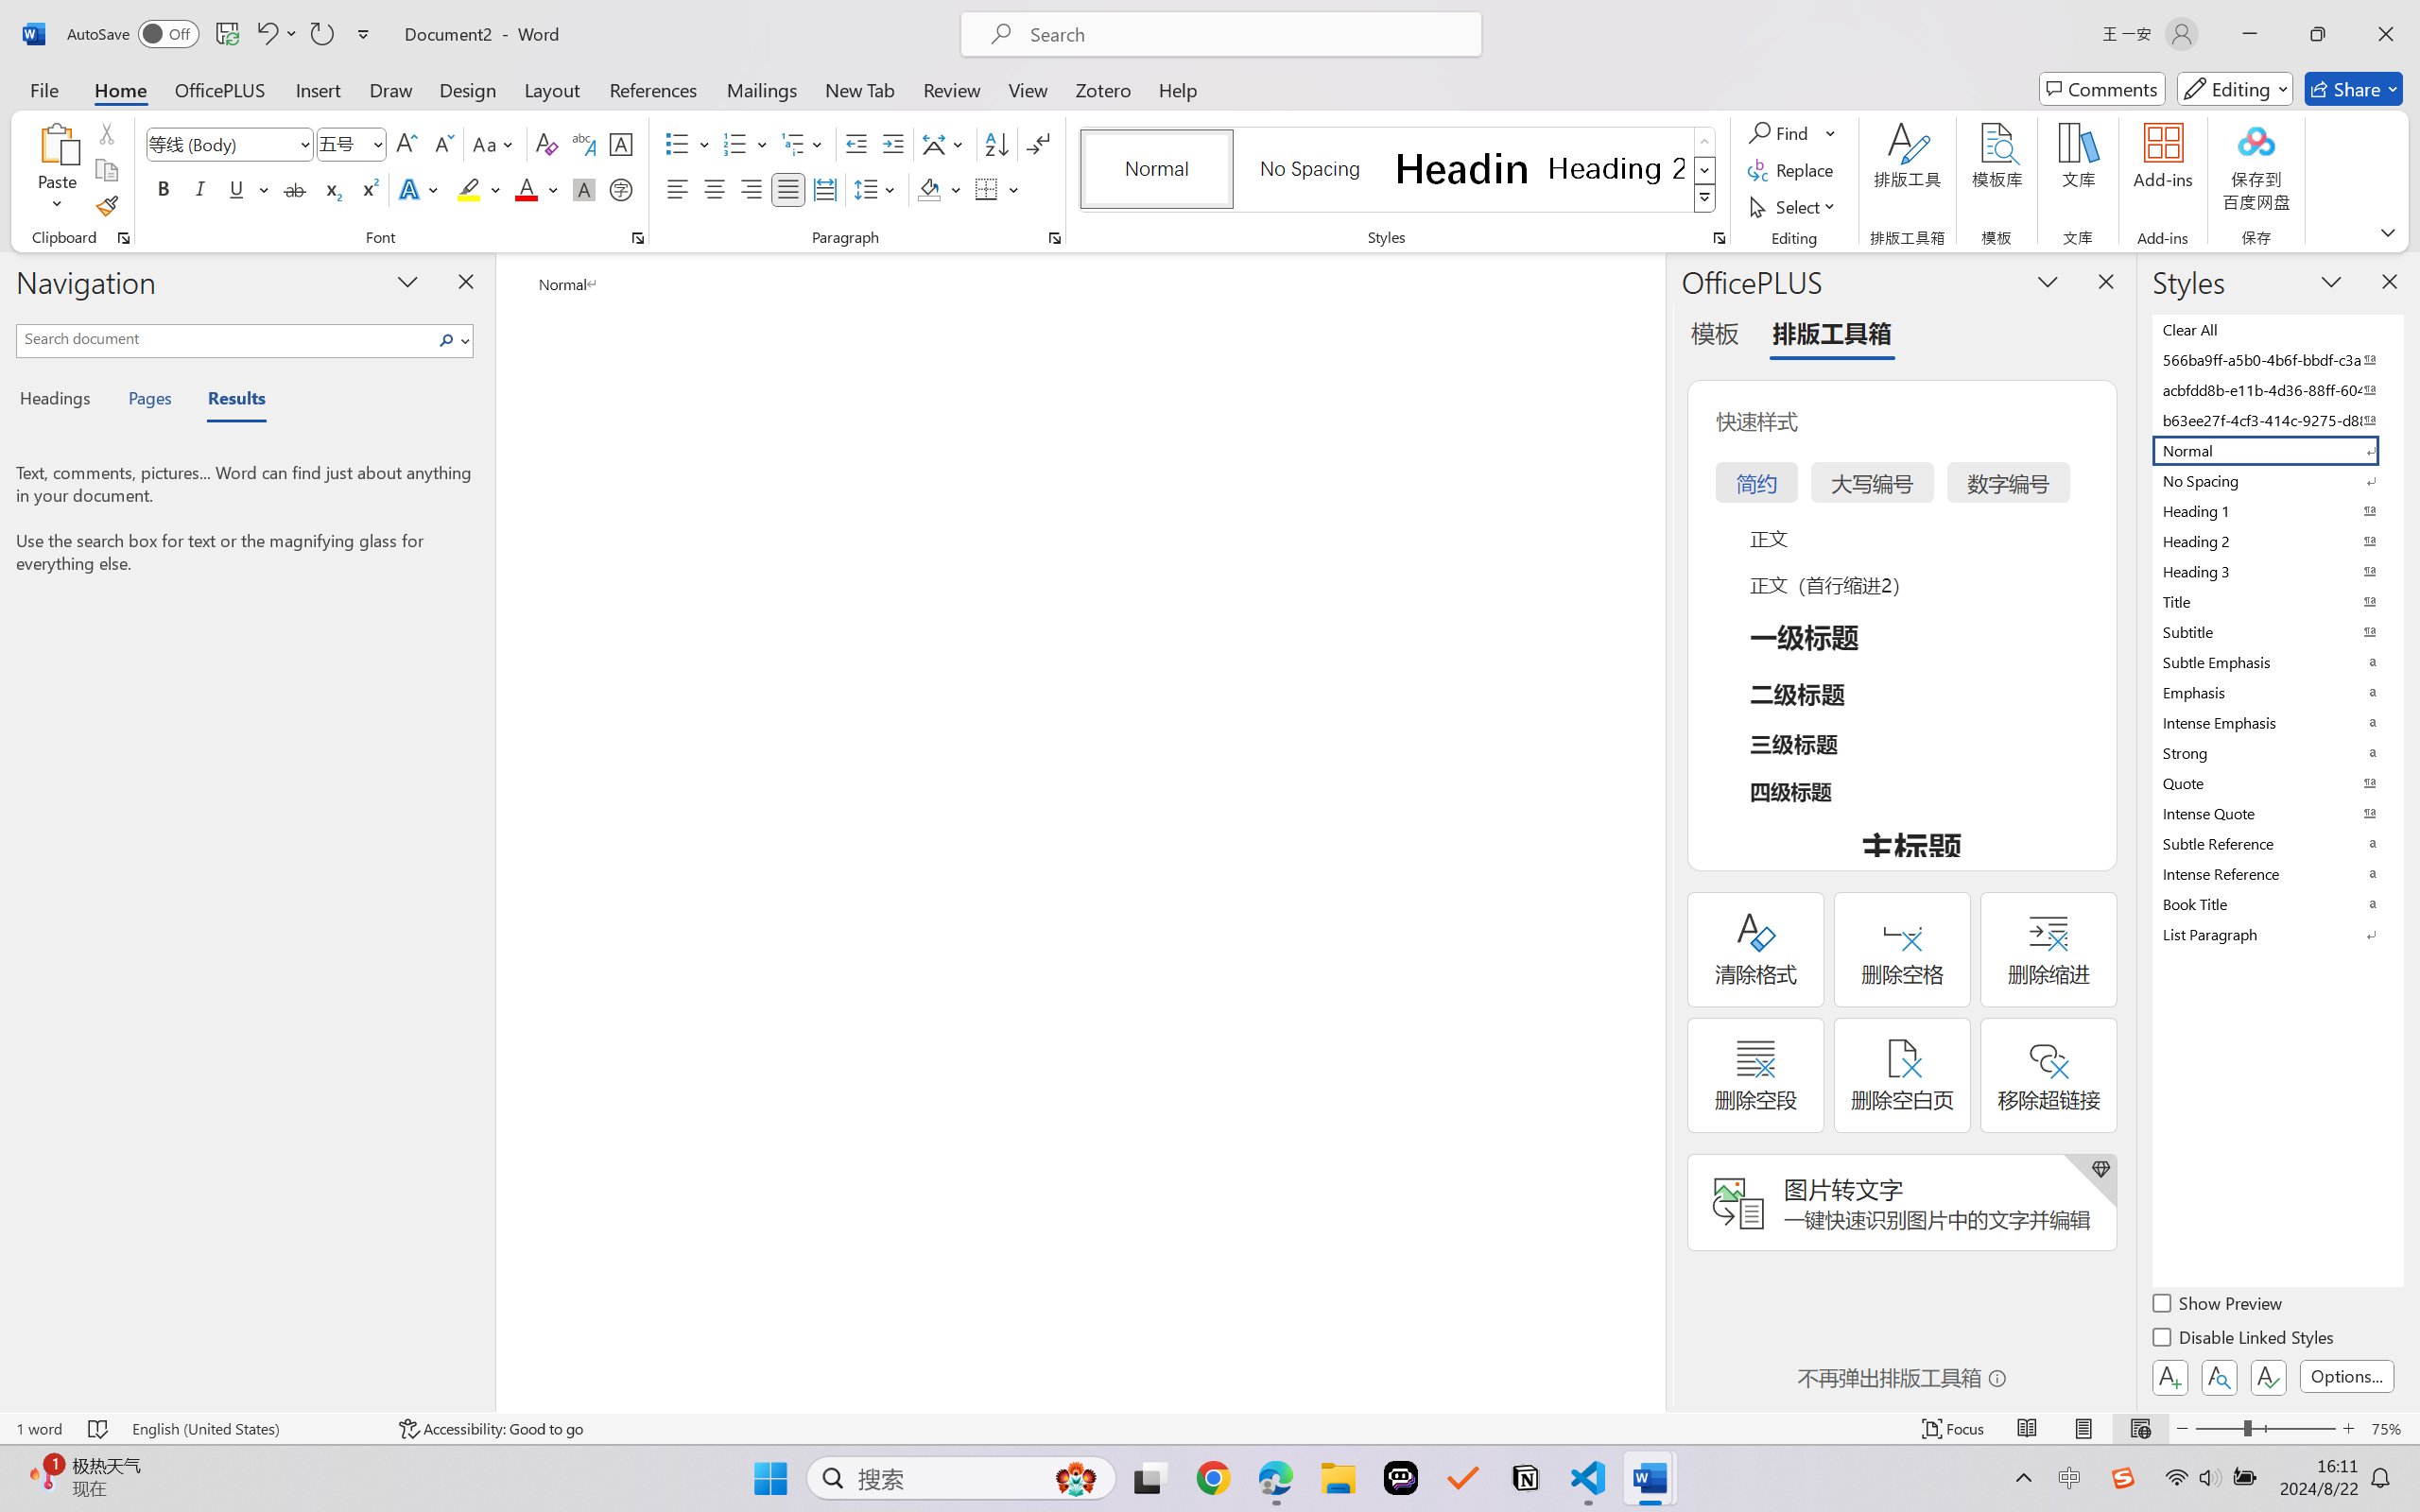  What do you see at coordinates (1177, 89) in the screenshot?
I see `Help` at bounding box center [1177, 89].